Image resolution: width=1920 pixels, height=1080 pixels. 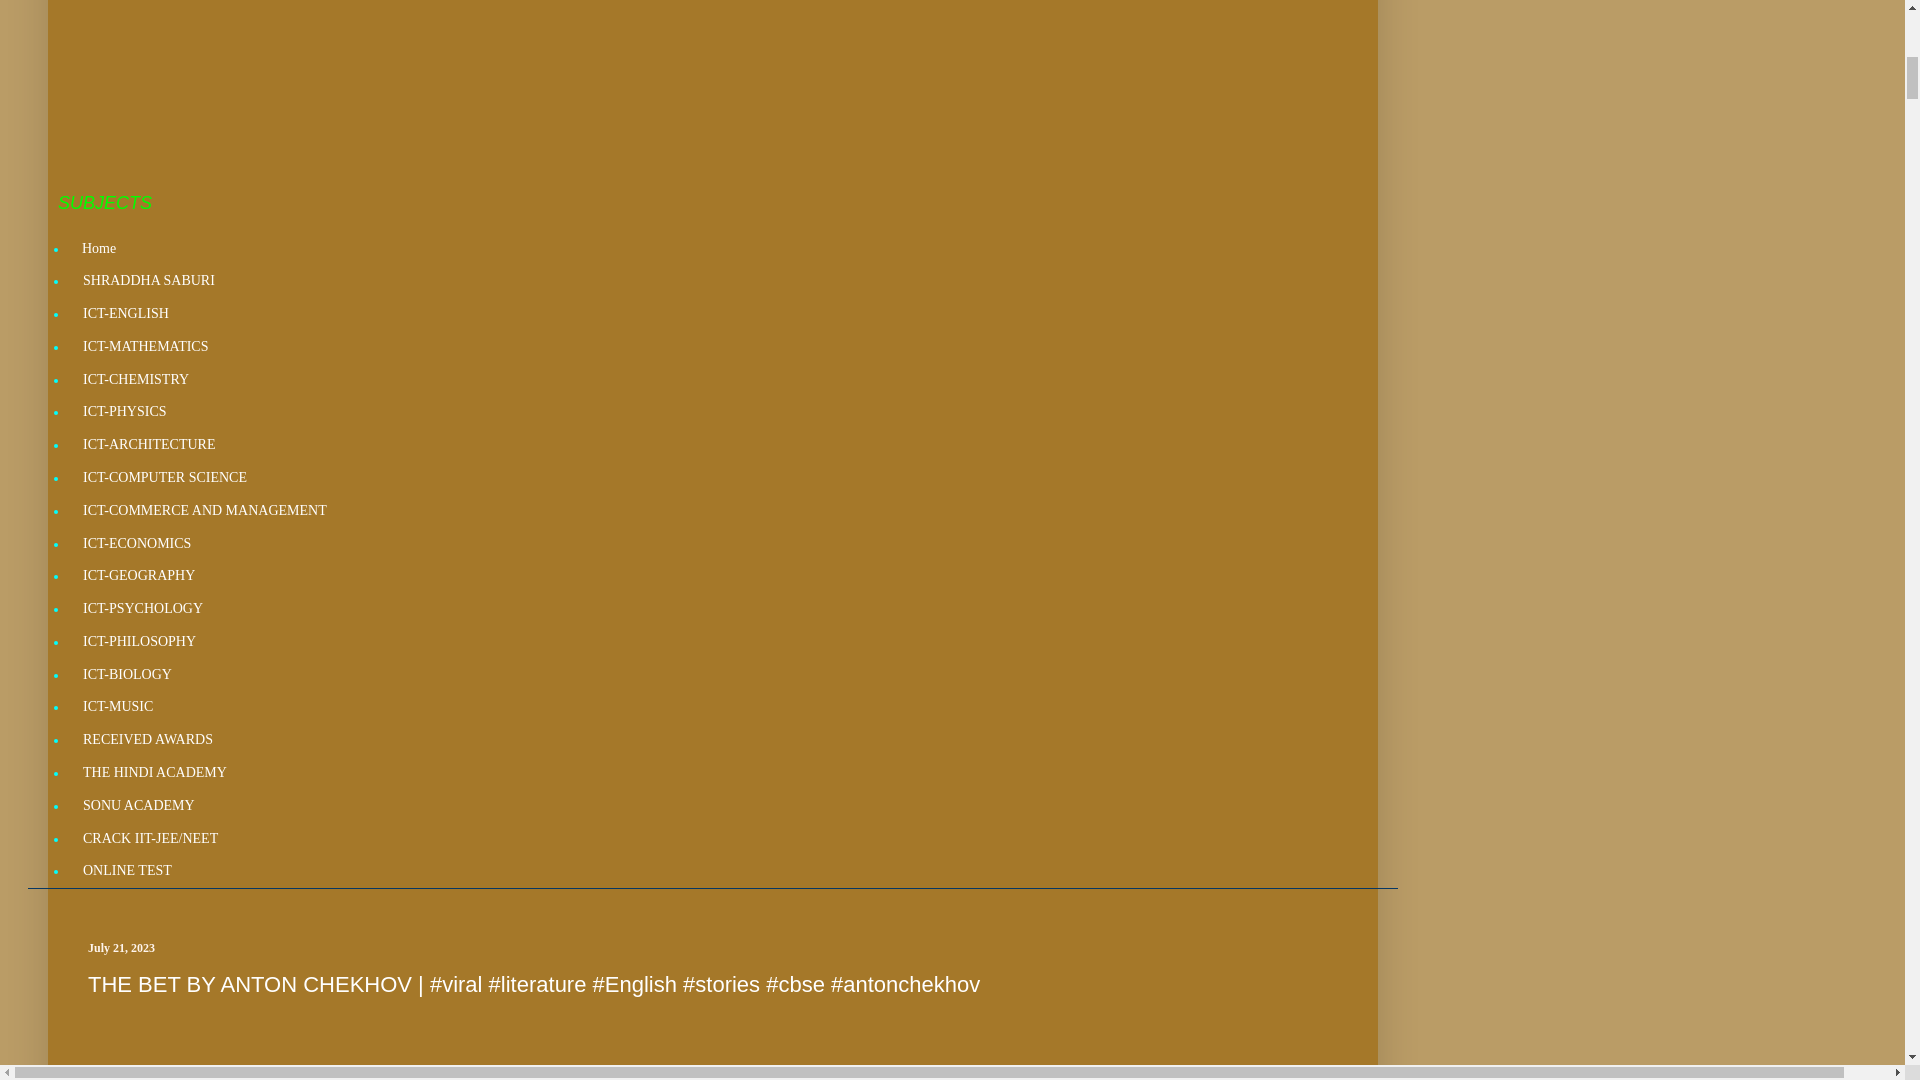 What do you see at coordinates (146, 740) in the screenshot?
I see `RECEIVED AWARDS` at bounding box center [146, 740].